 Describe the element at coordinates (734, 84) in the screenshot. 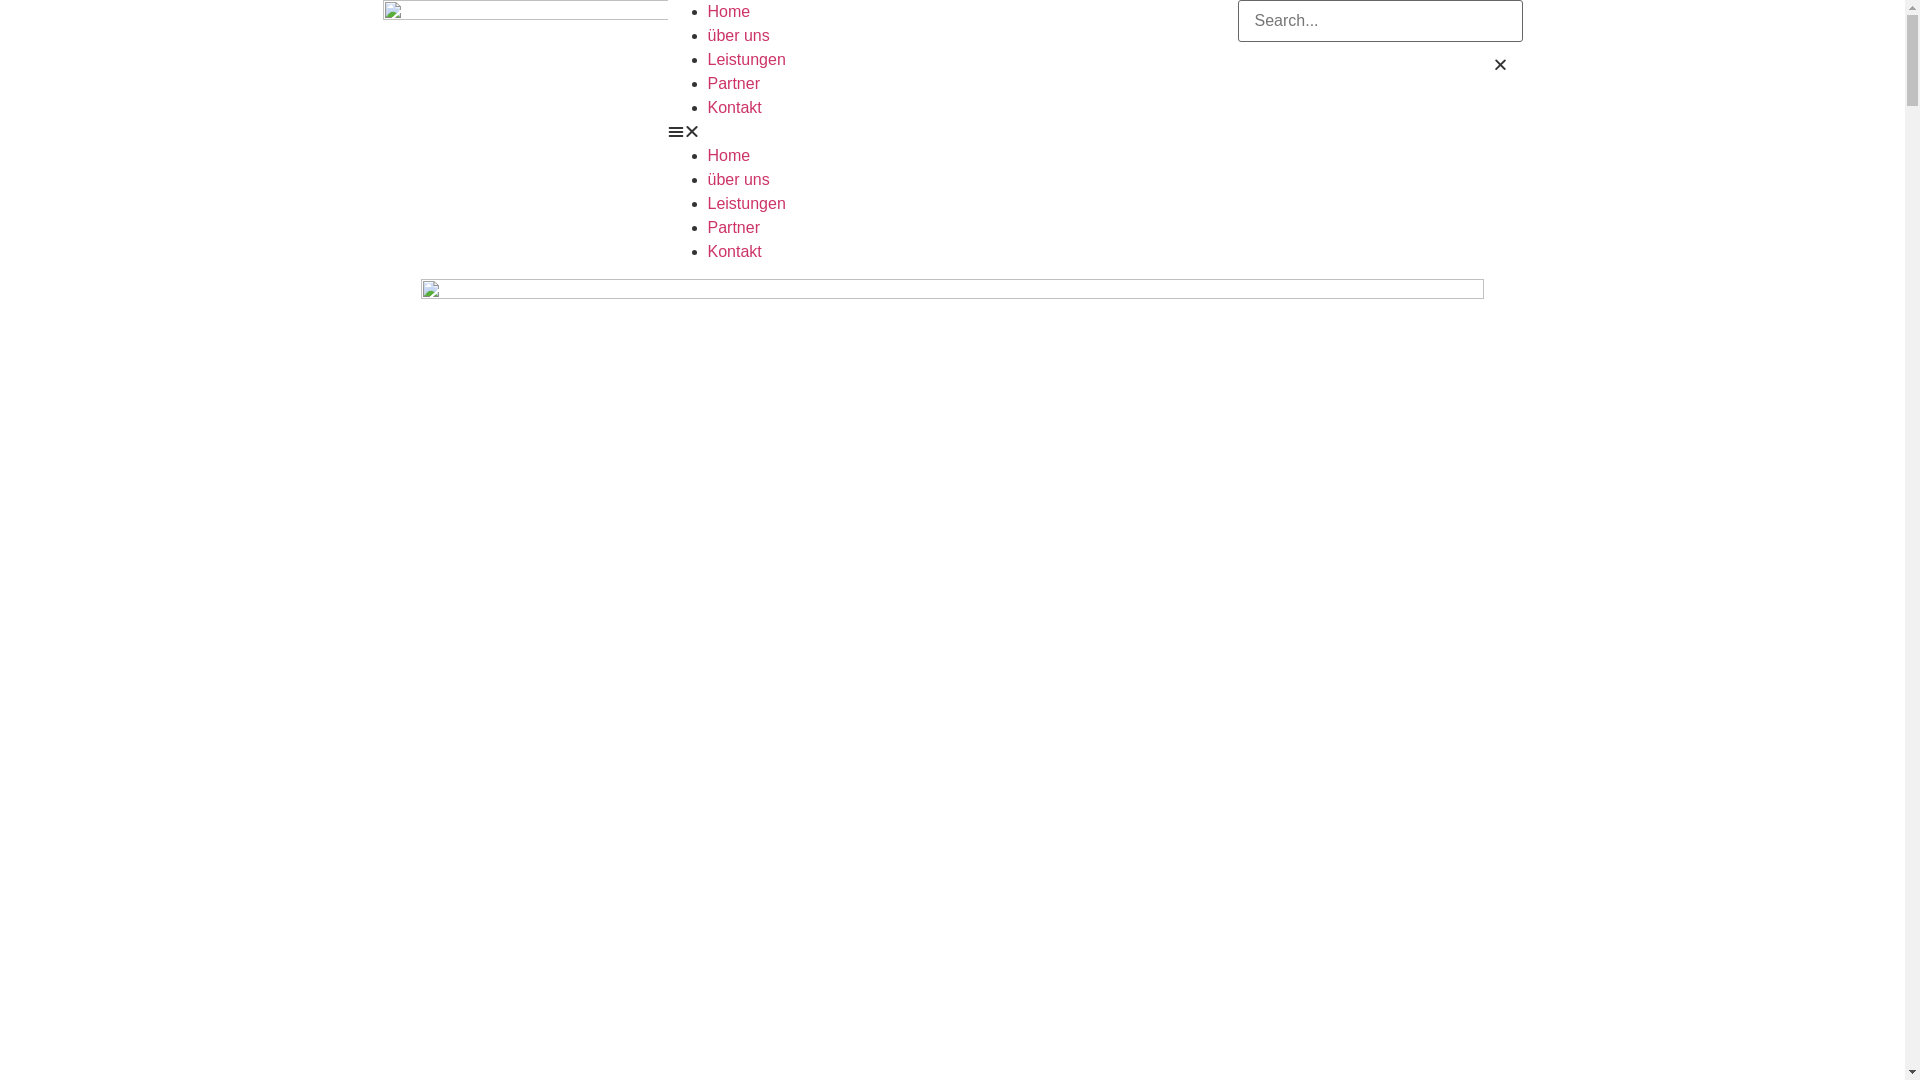

I see `Partner` at that location.